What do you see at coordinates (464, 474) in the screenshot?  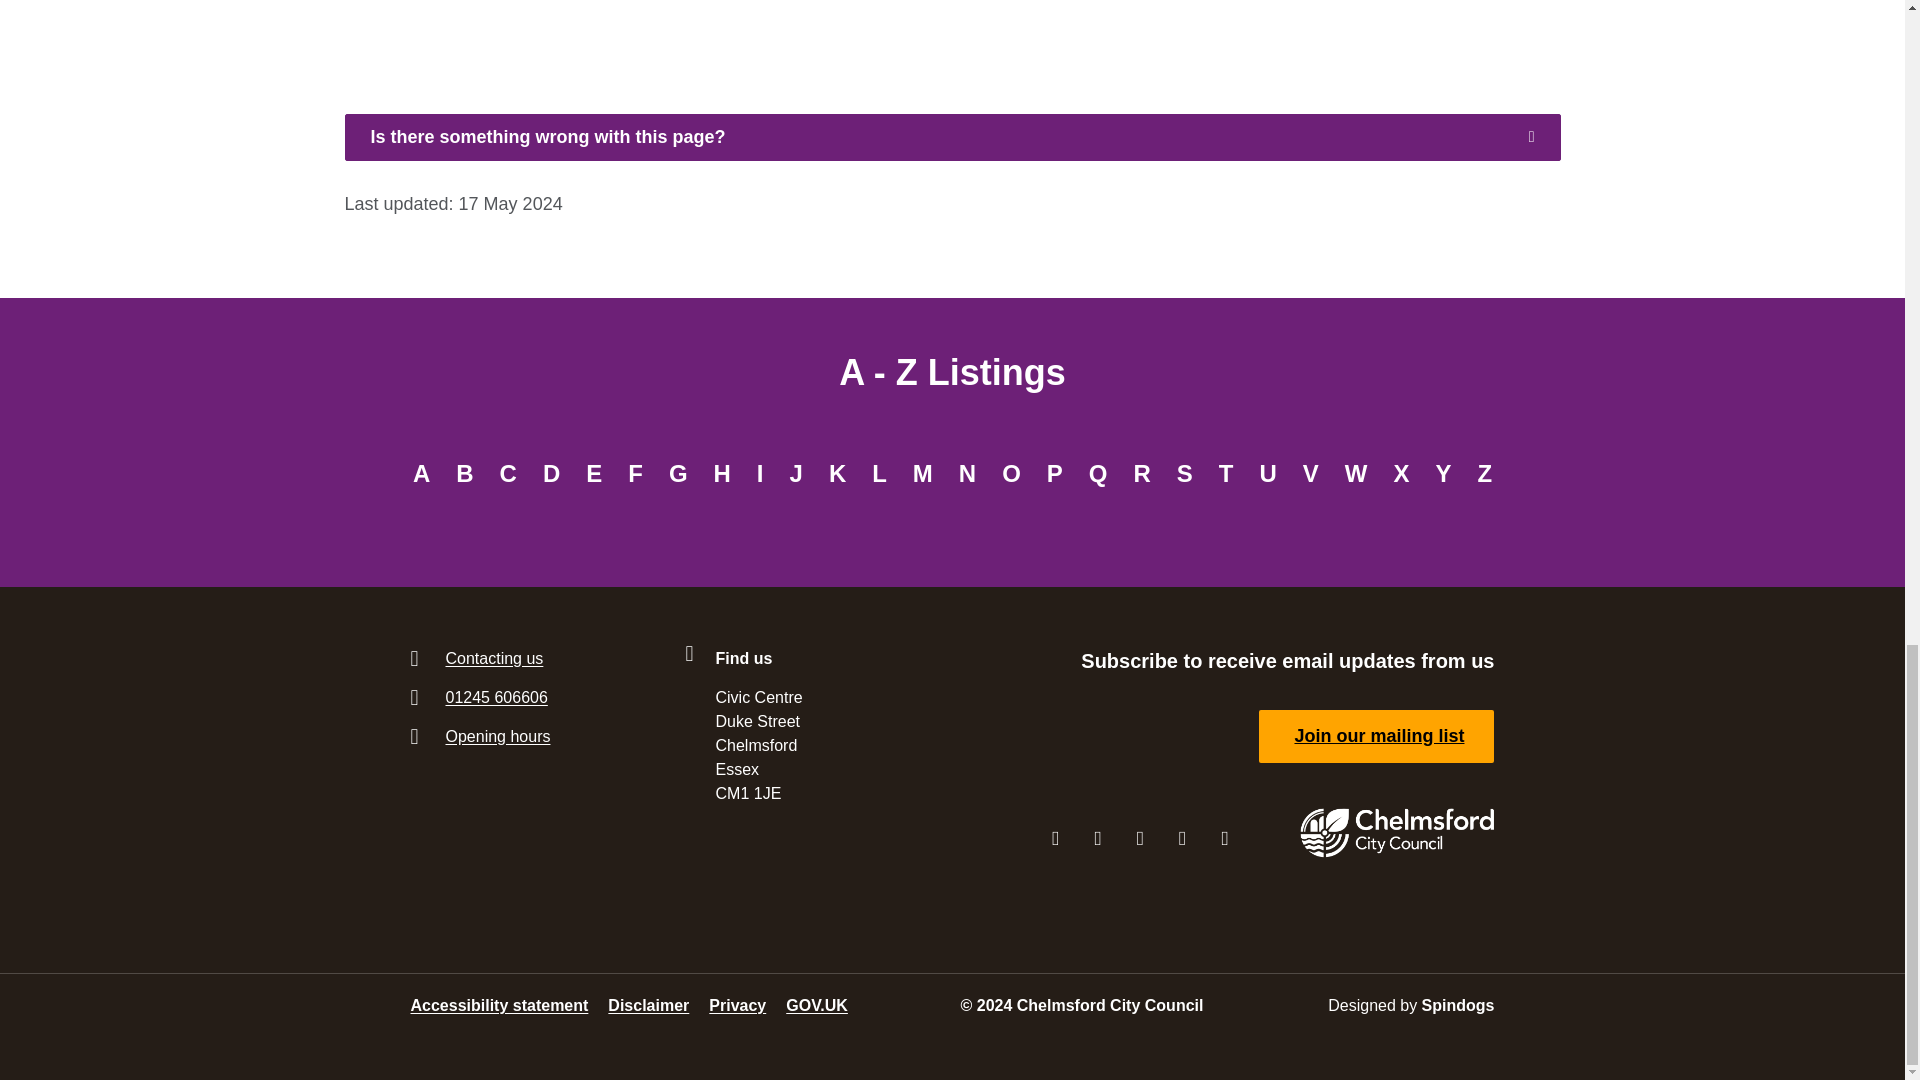 I see `B` at bounding box center [464, 474].